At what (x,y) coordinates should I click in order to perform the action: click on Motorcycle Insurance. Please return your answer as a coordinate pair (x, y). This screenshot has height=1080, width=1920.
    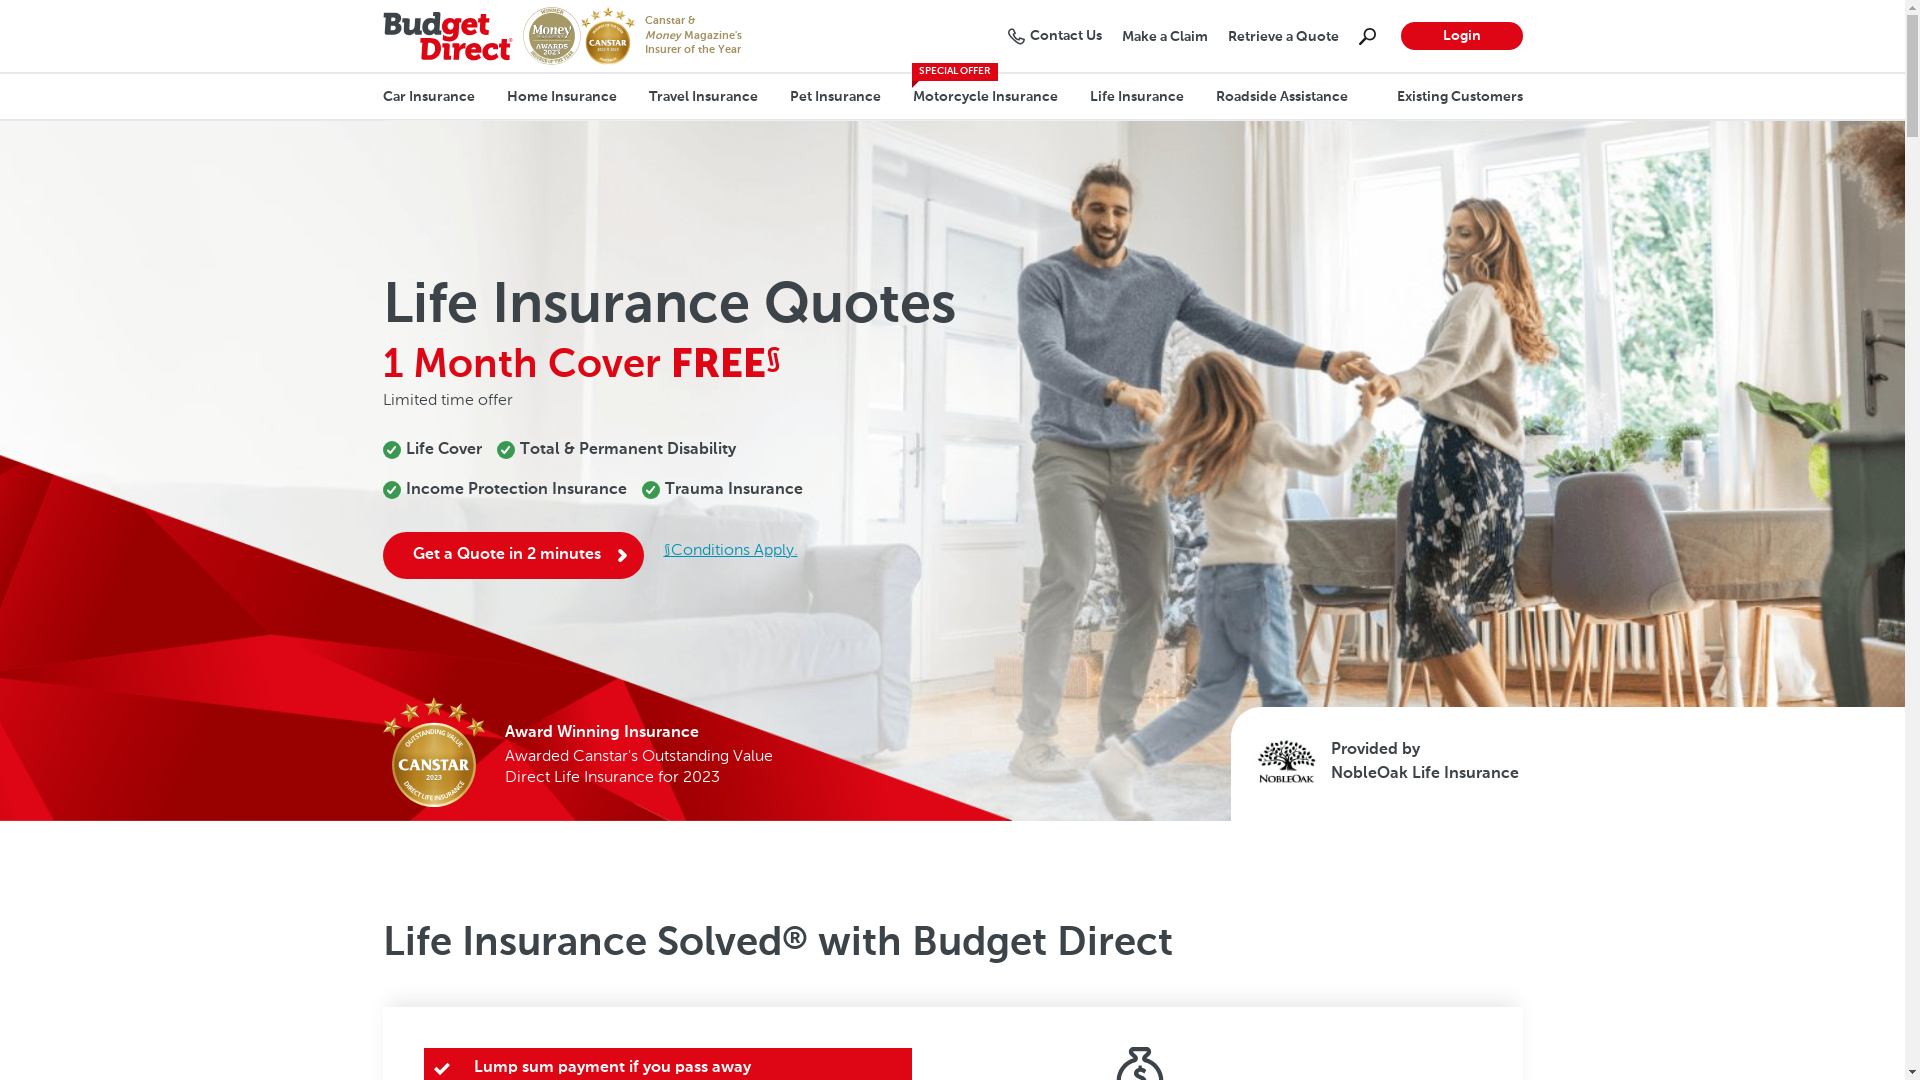
    Looking at the image, I should click on (984, 98).